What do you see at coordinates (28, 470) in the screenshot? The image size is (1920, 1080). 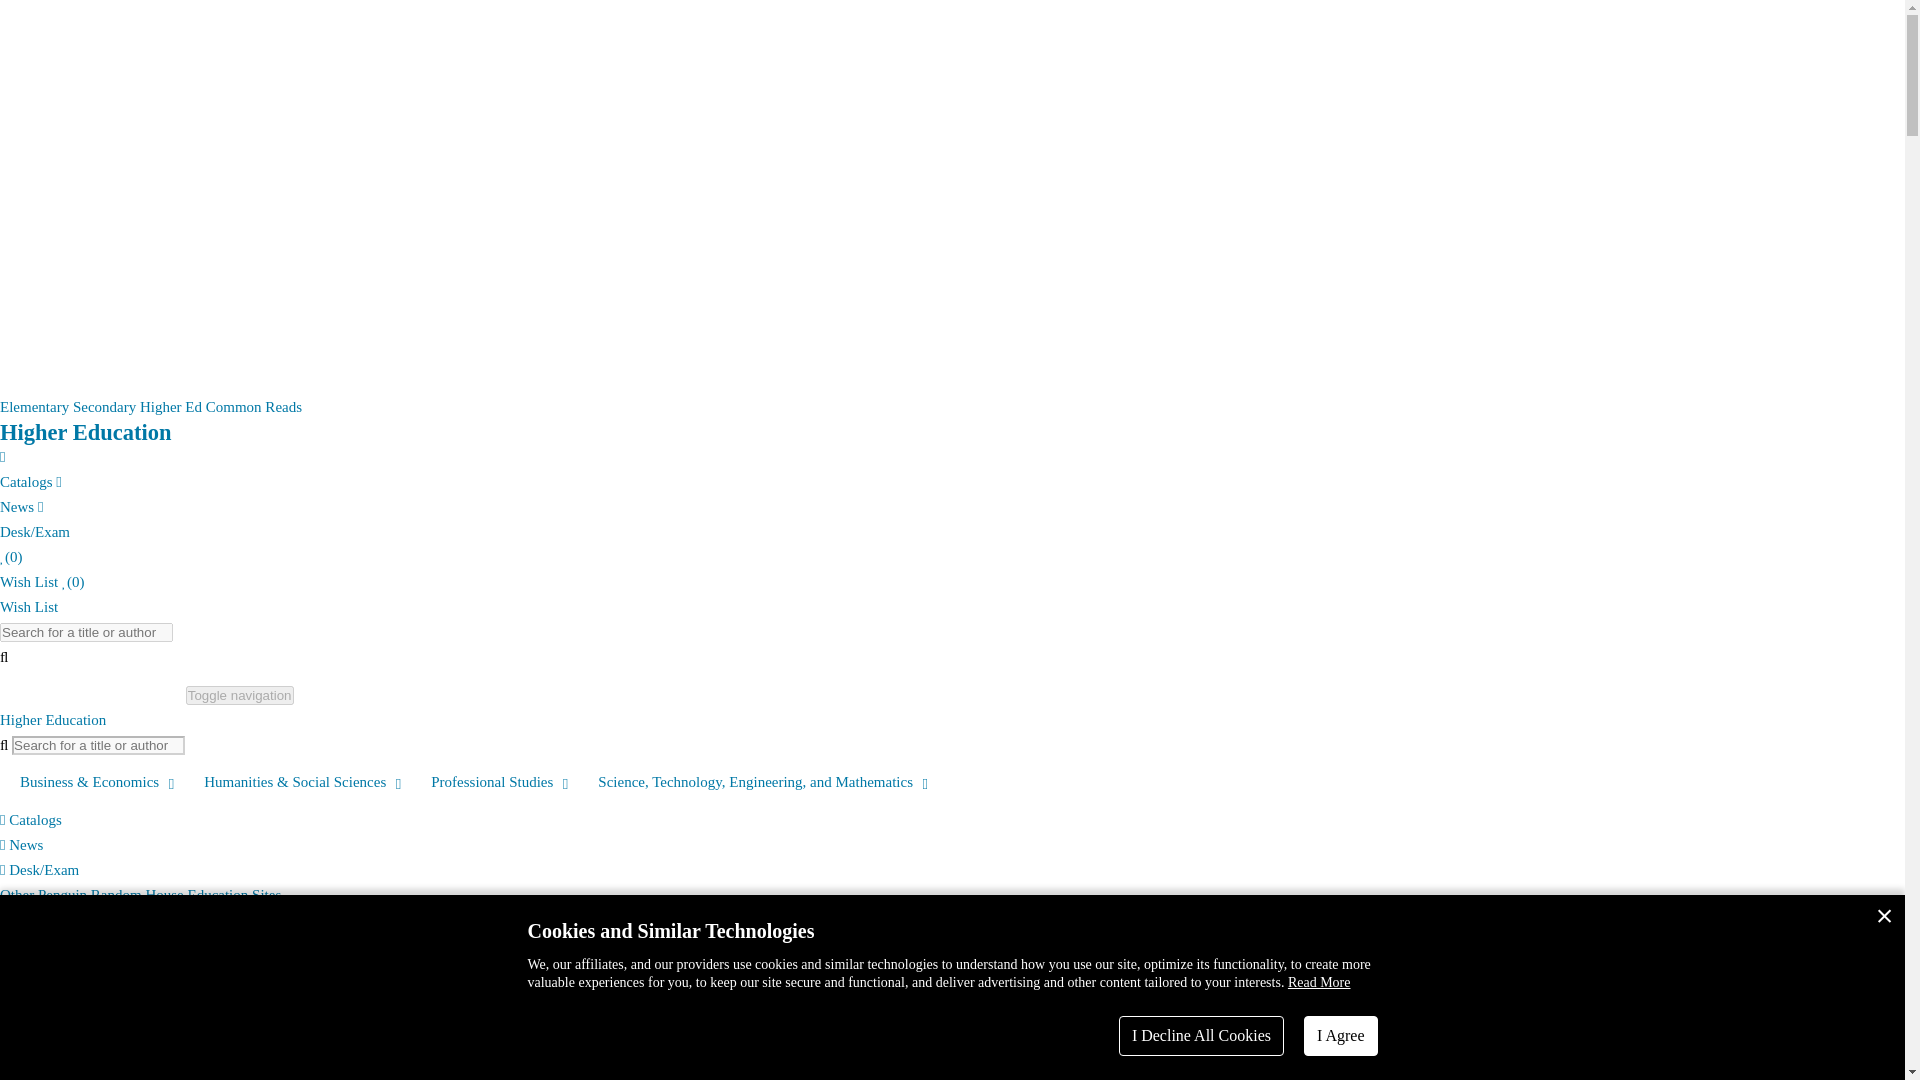 I see `Catalogs` at bounding box center [28, 470].